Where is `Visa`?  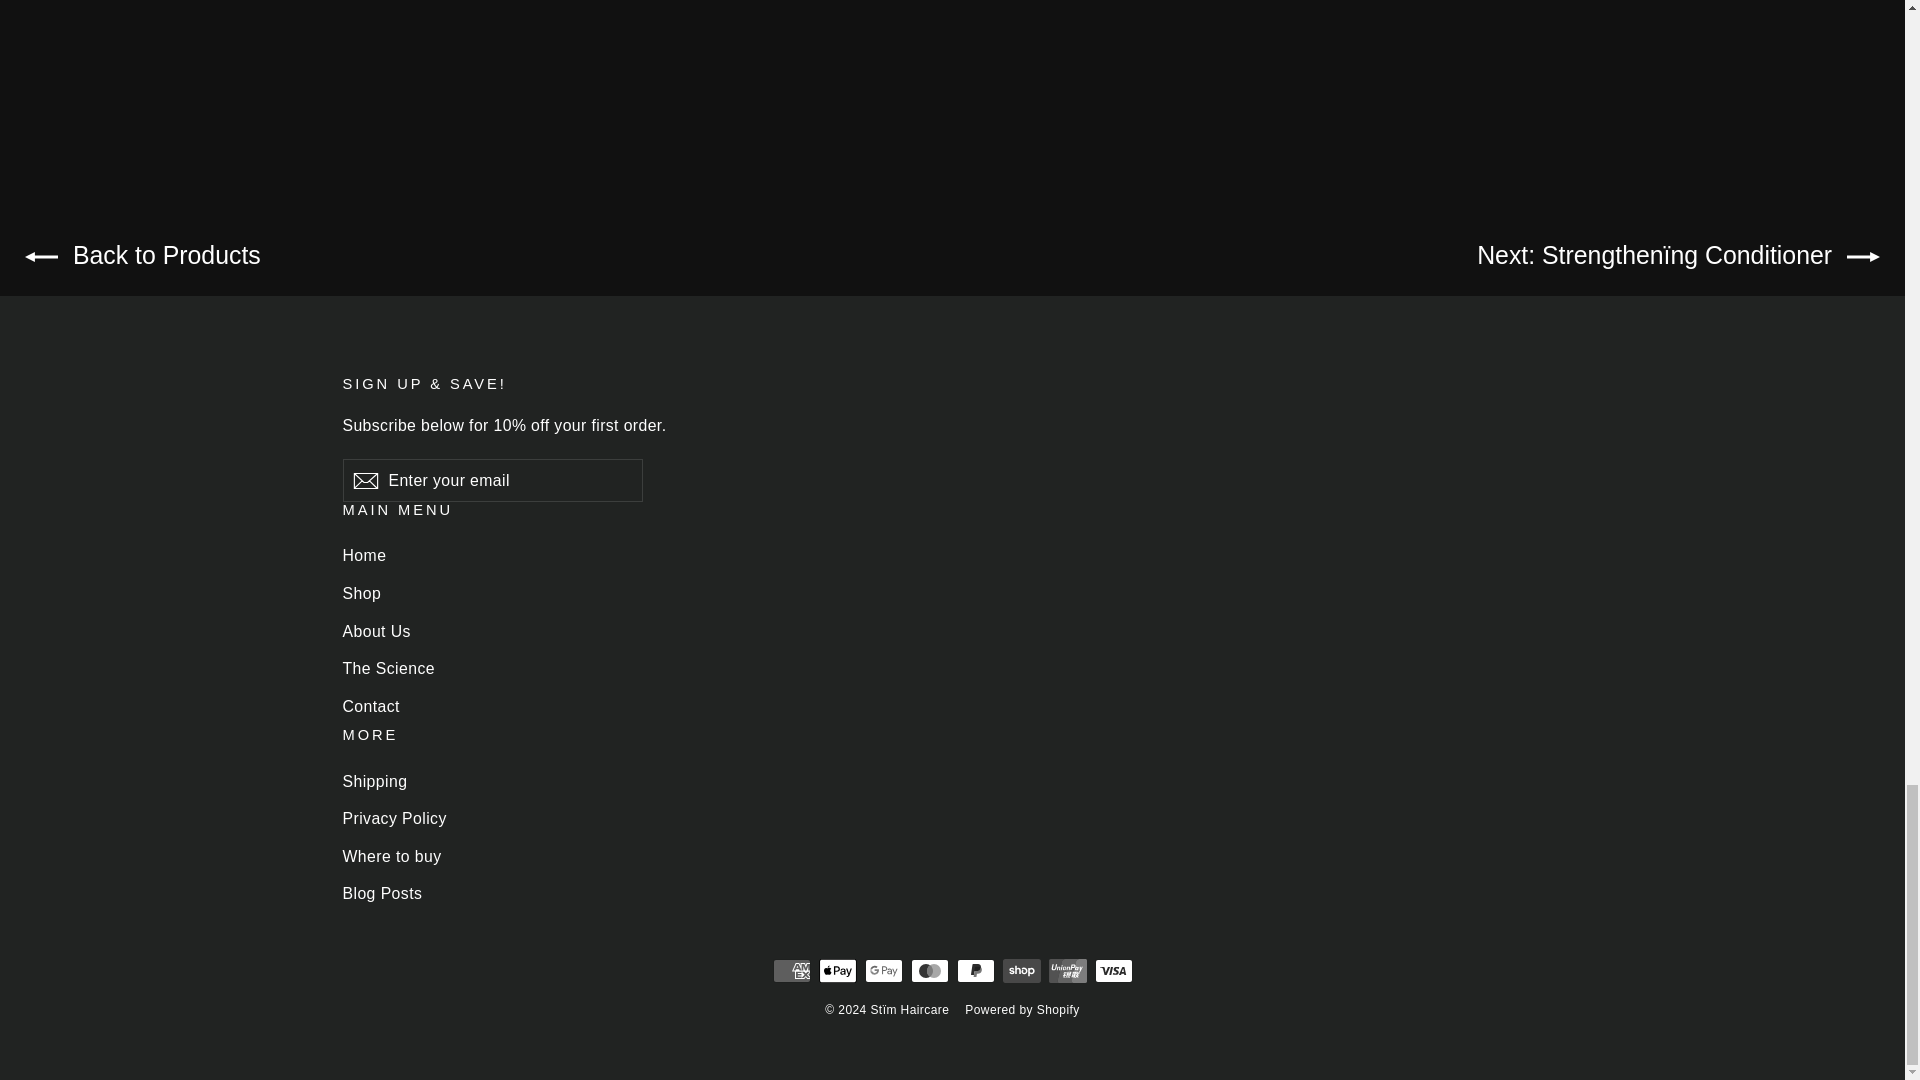
Visa is located at coordinates (1113, 970).